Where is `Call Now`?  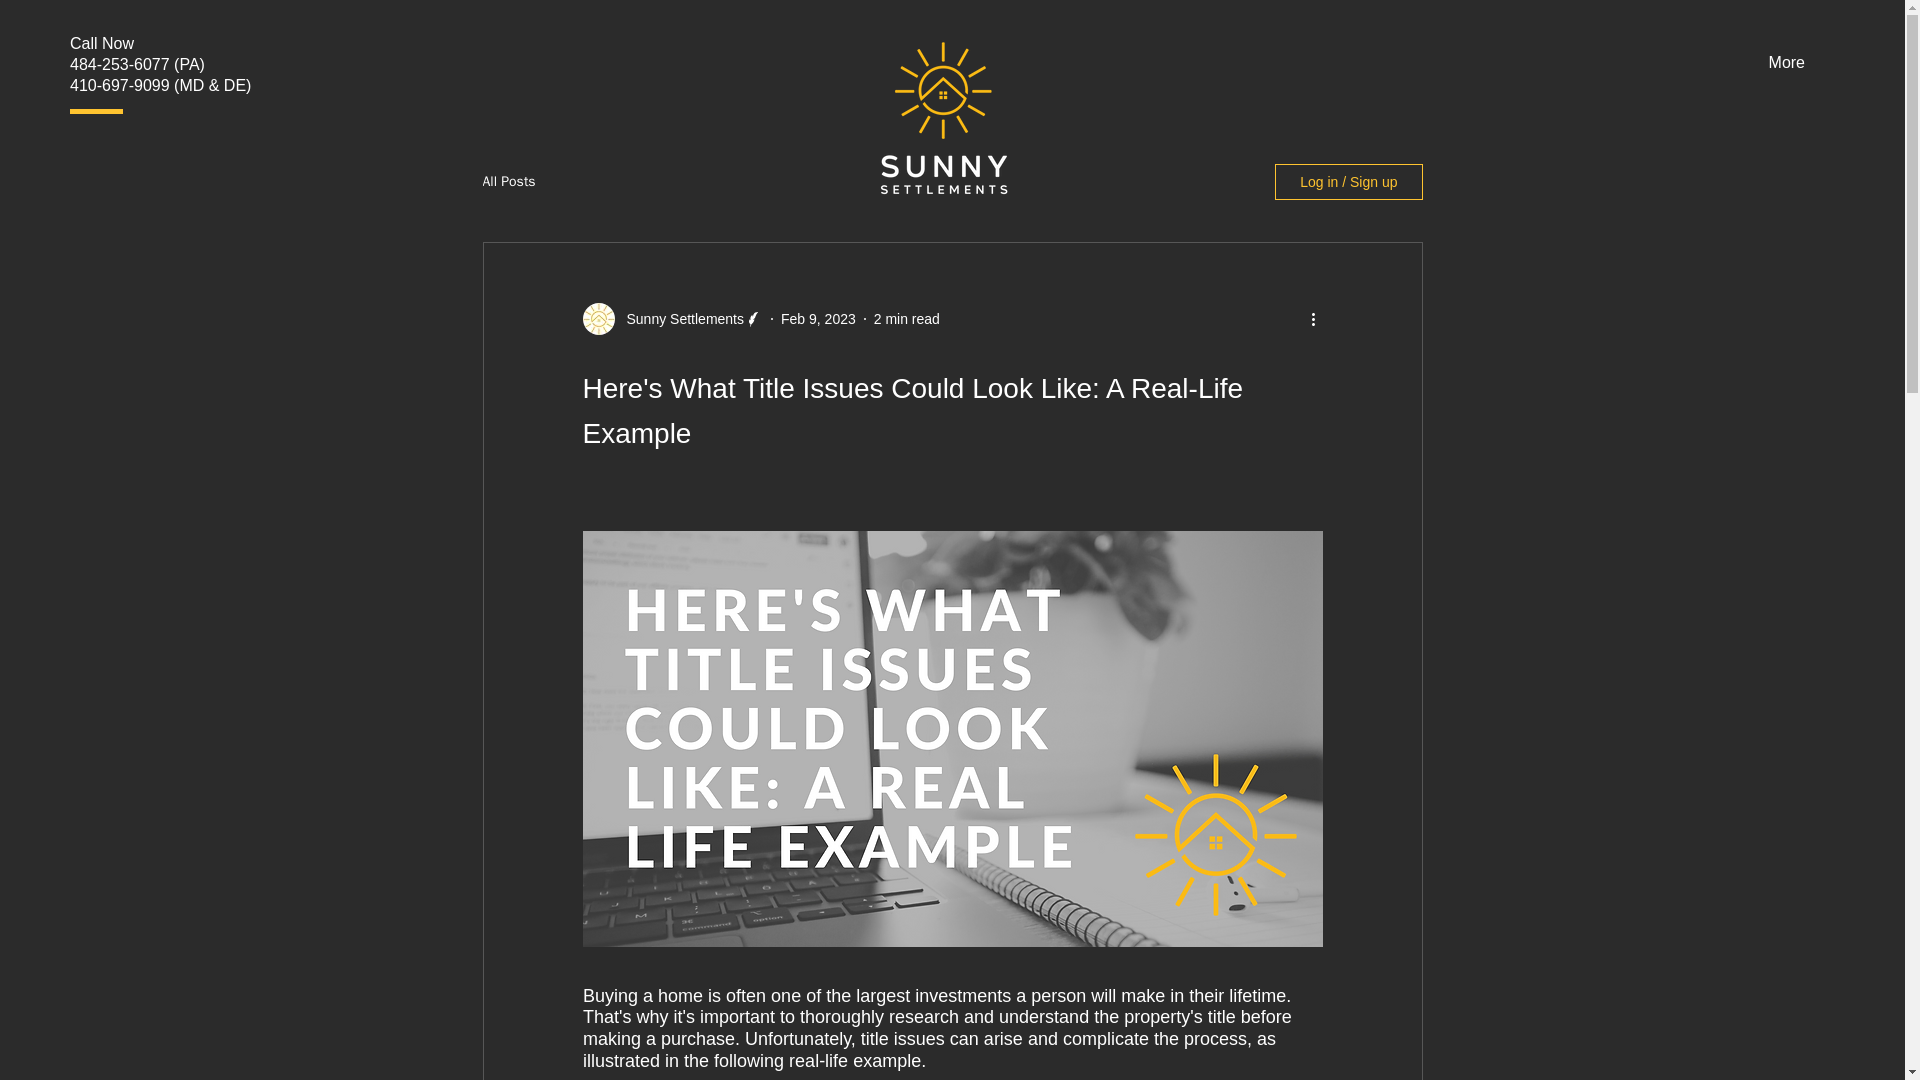 Call Now is located at coordinates (102, 42).